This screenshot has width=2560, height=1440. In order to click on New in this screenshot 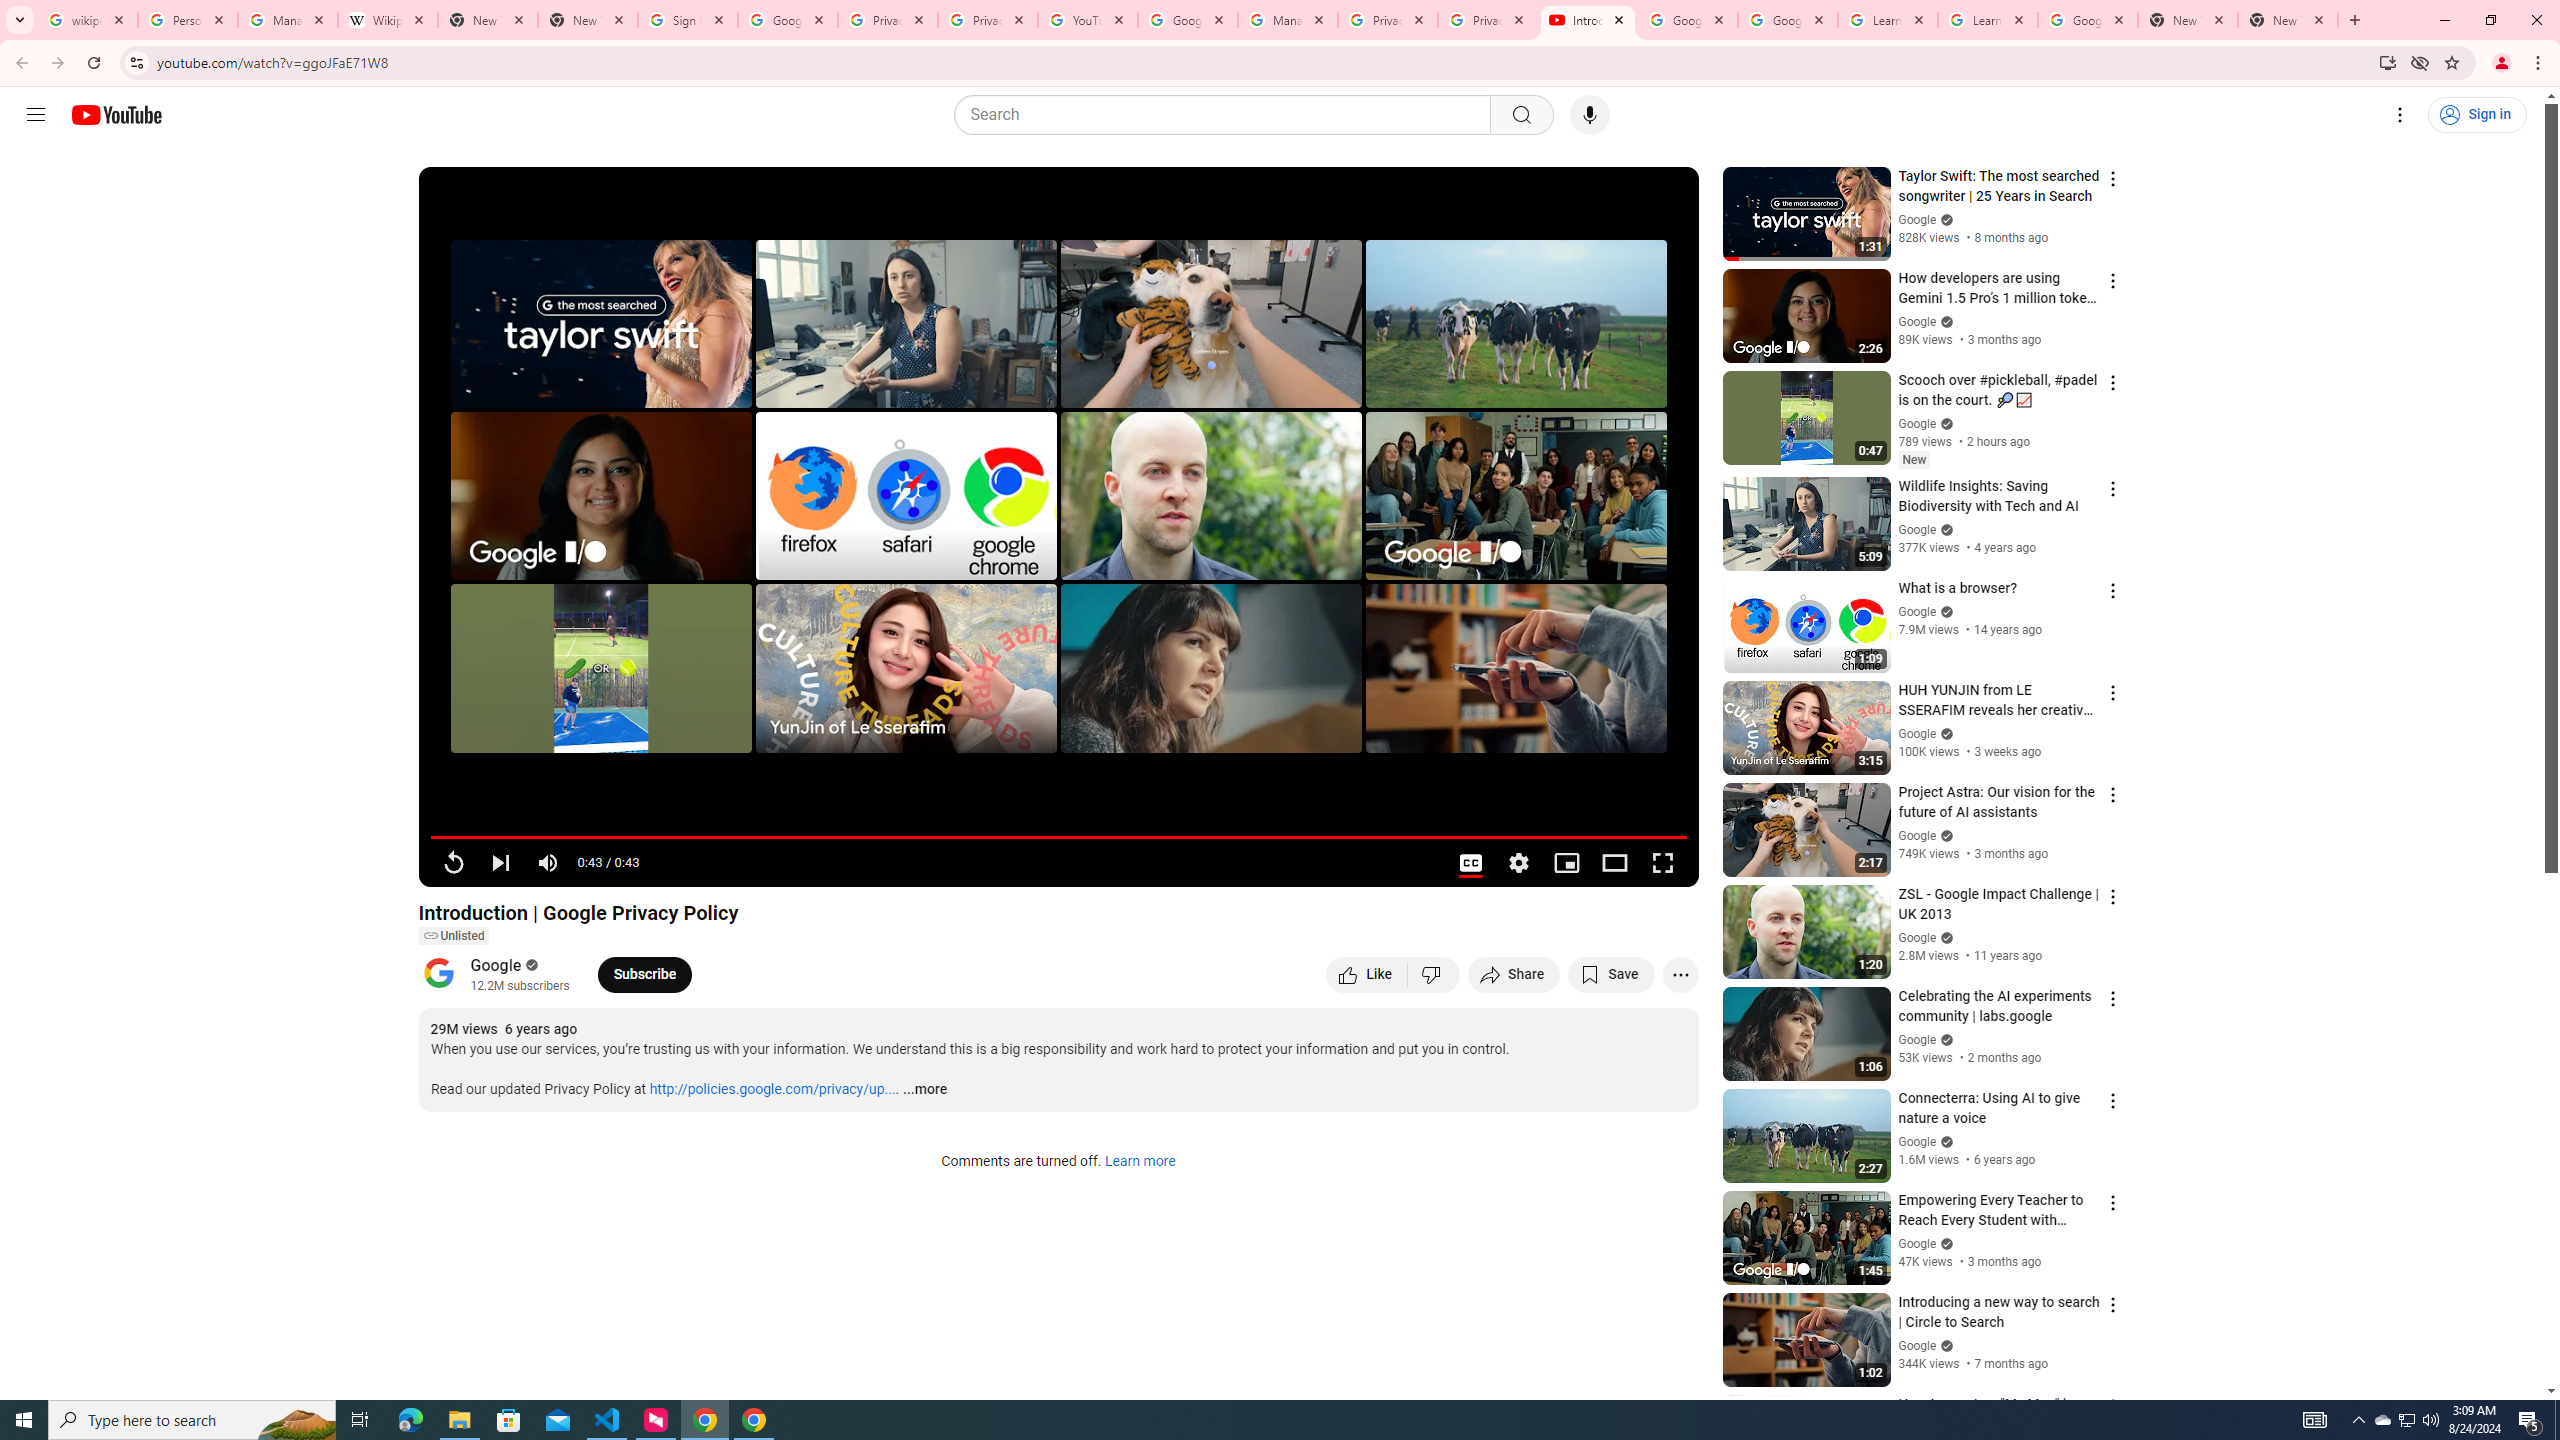, I will do `click(1913, 460)`.